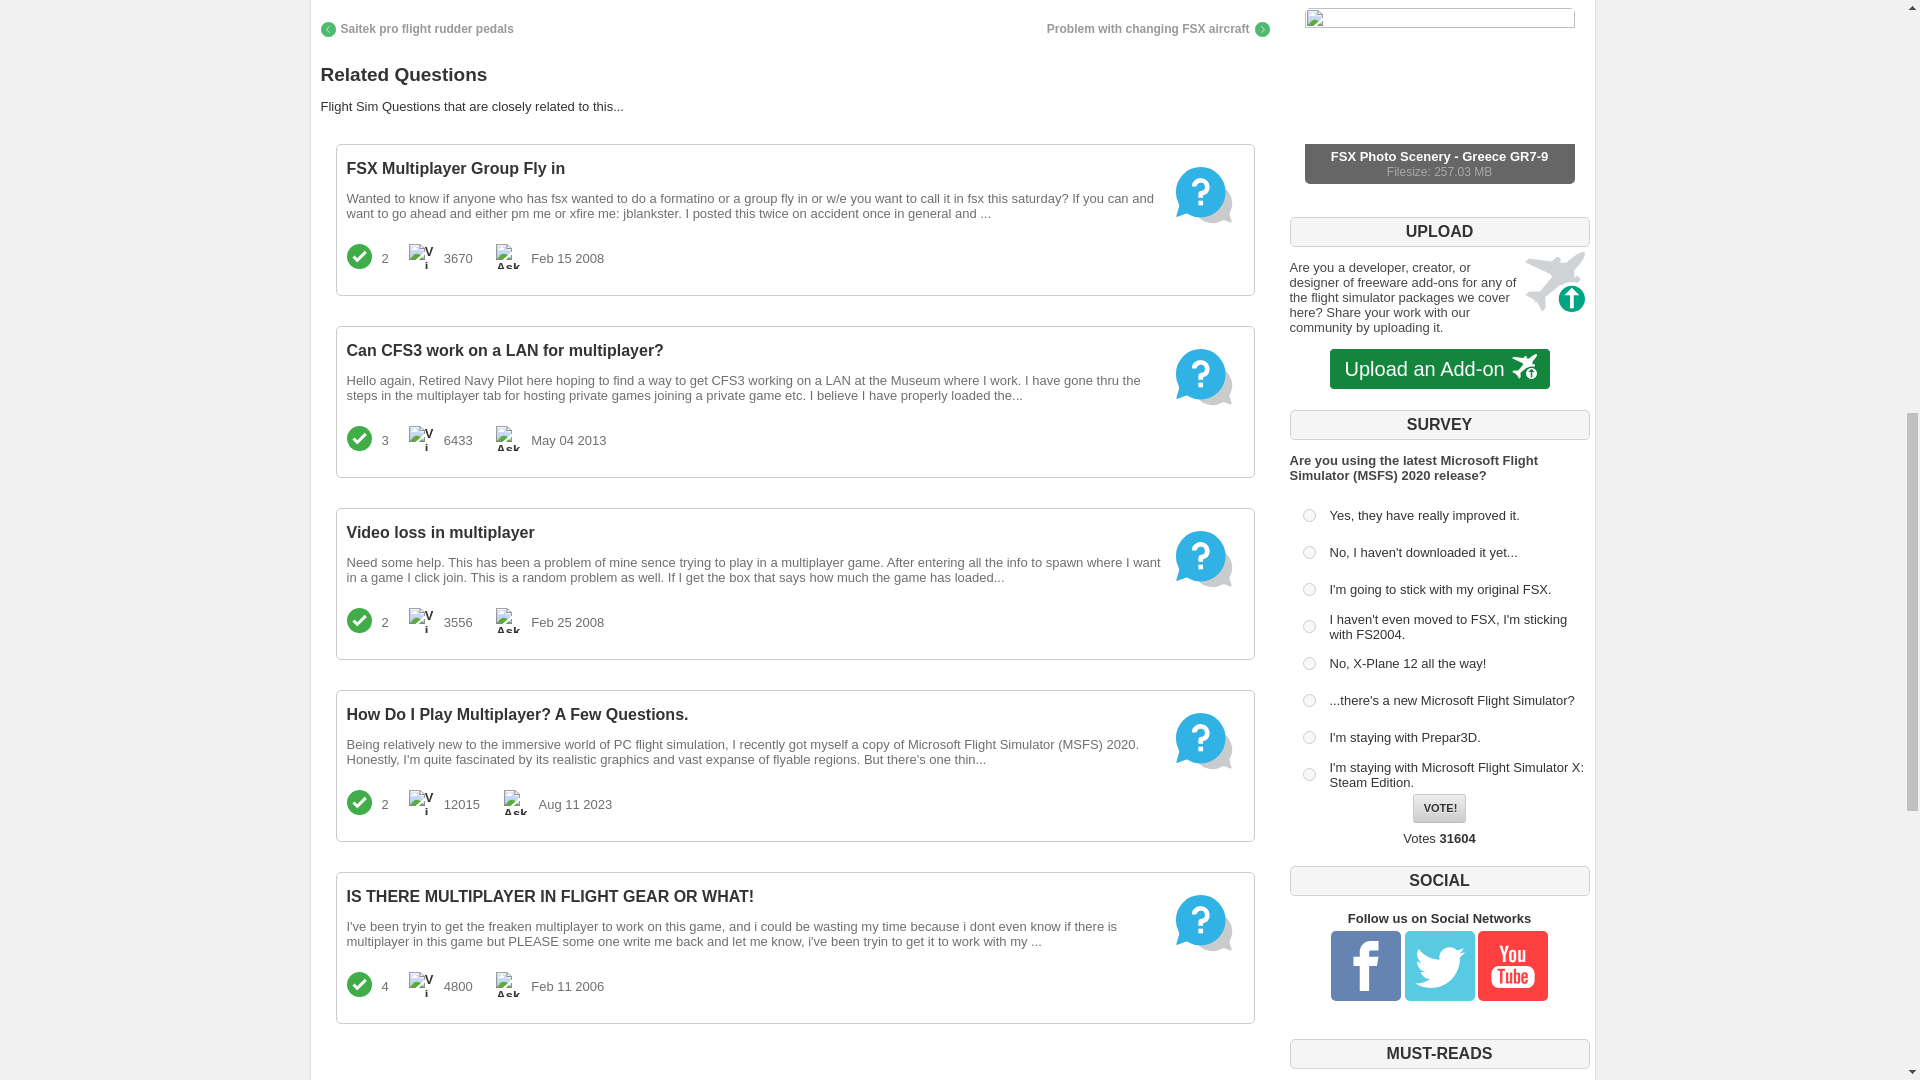  What do you see at coordinates (416, 28) in the screenshot?
I see `Previous Question` at bounding box center [416, 28].